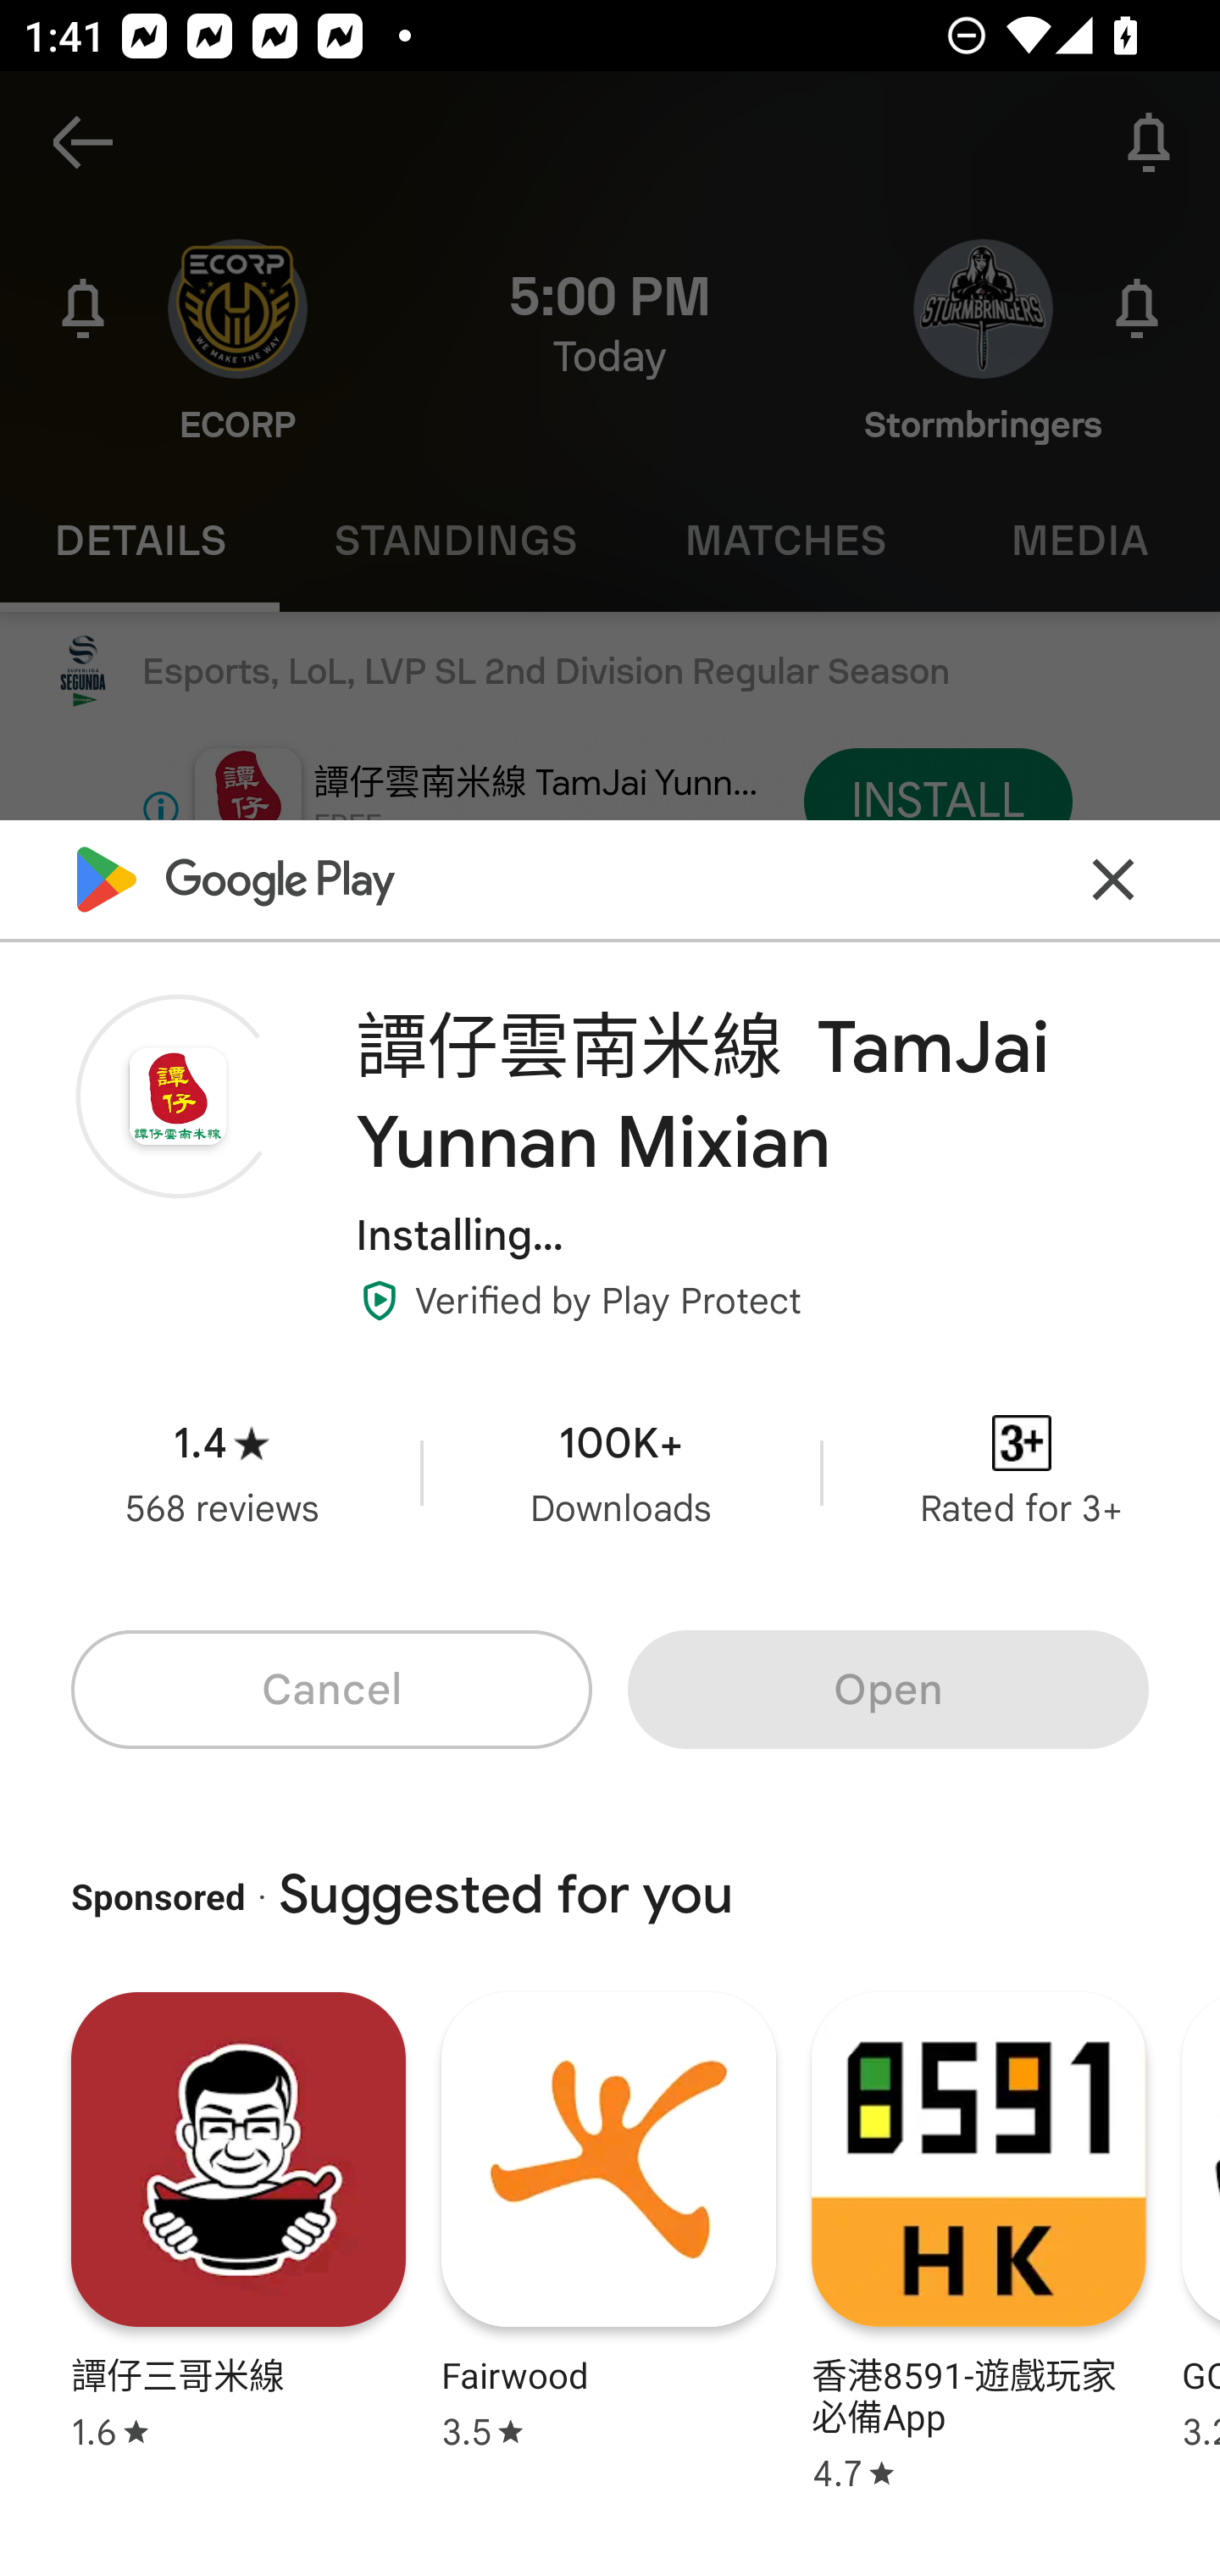 The height and width of the screenshot is (2576, 1220). I want to click on Close, so click(1113, 878).